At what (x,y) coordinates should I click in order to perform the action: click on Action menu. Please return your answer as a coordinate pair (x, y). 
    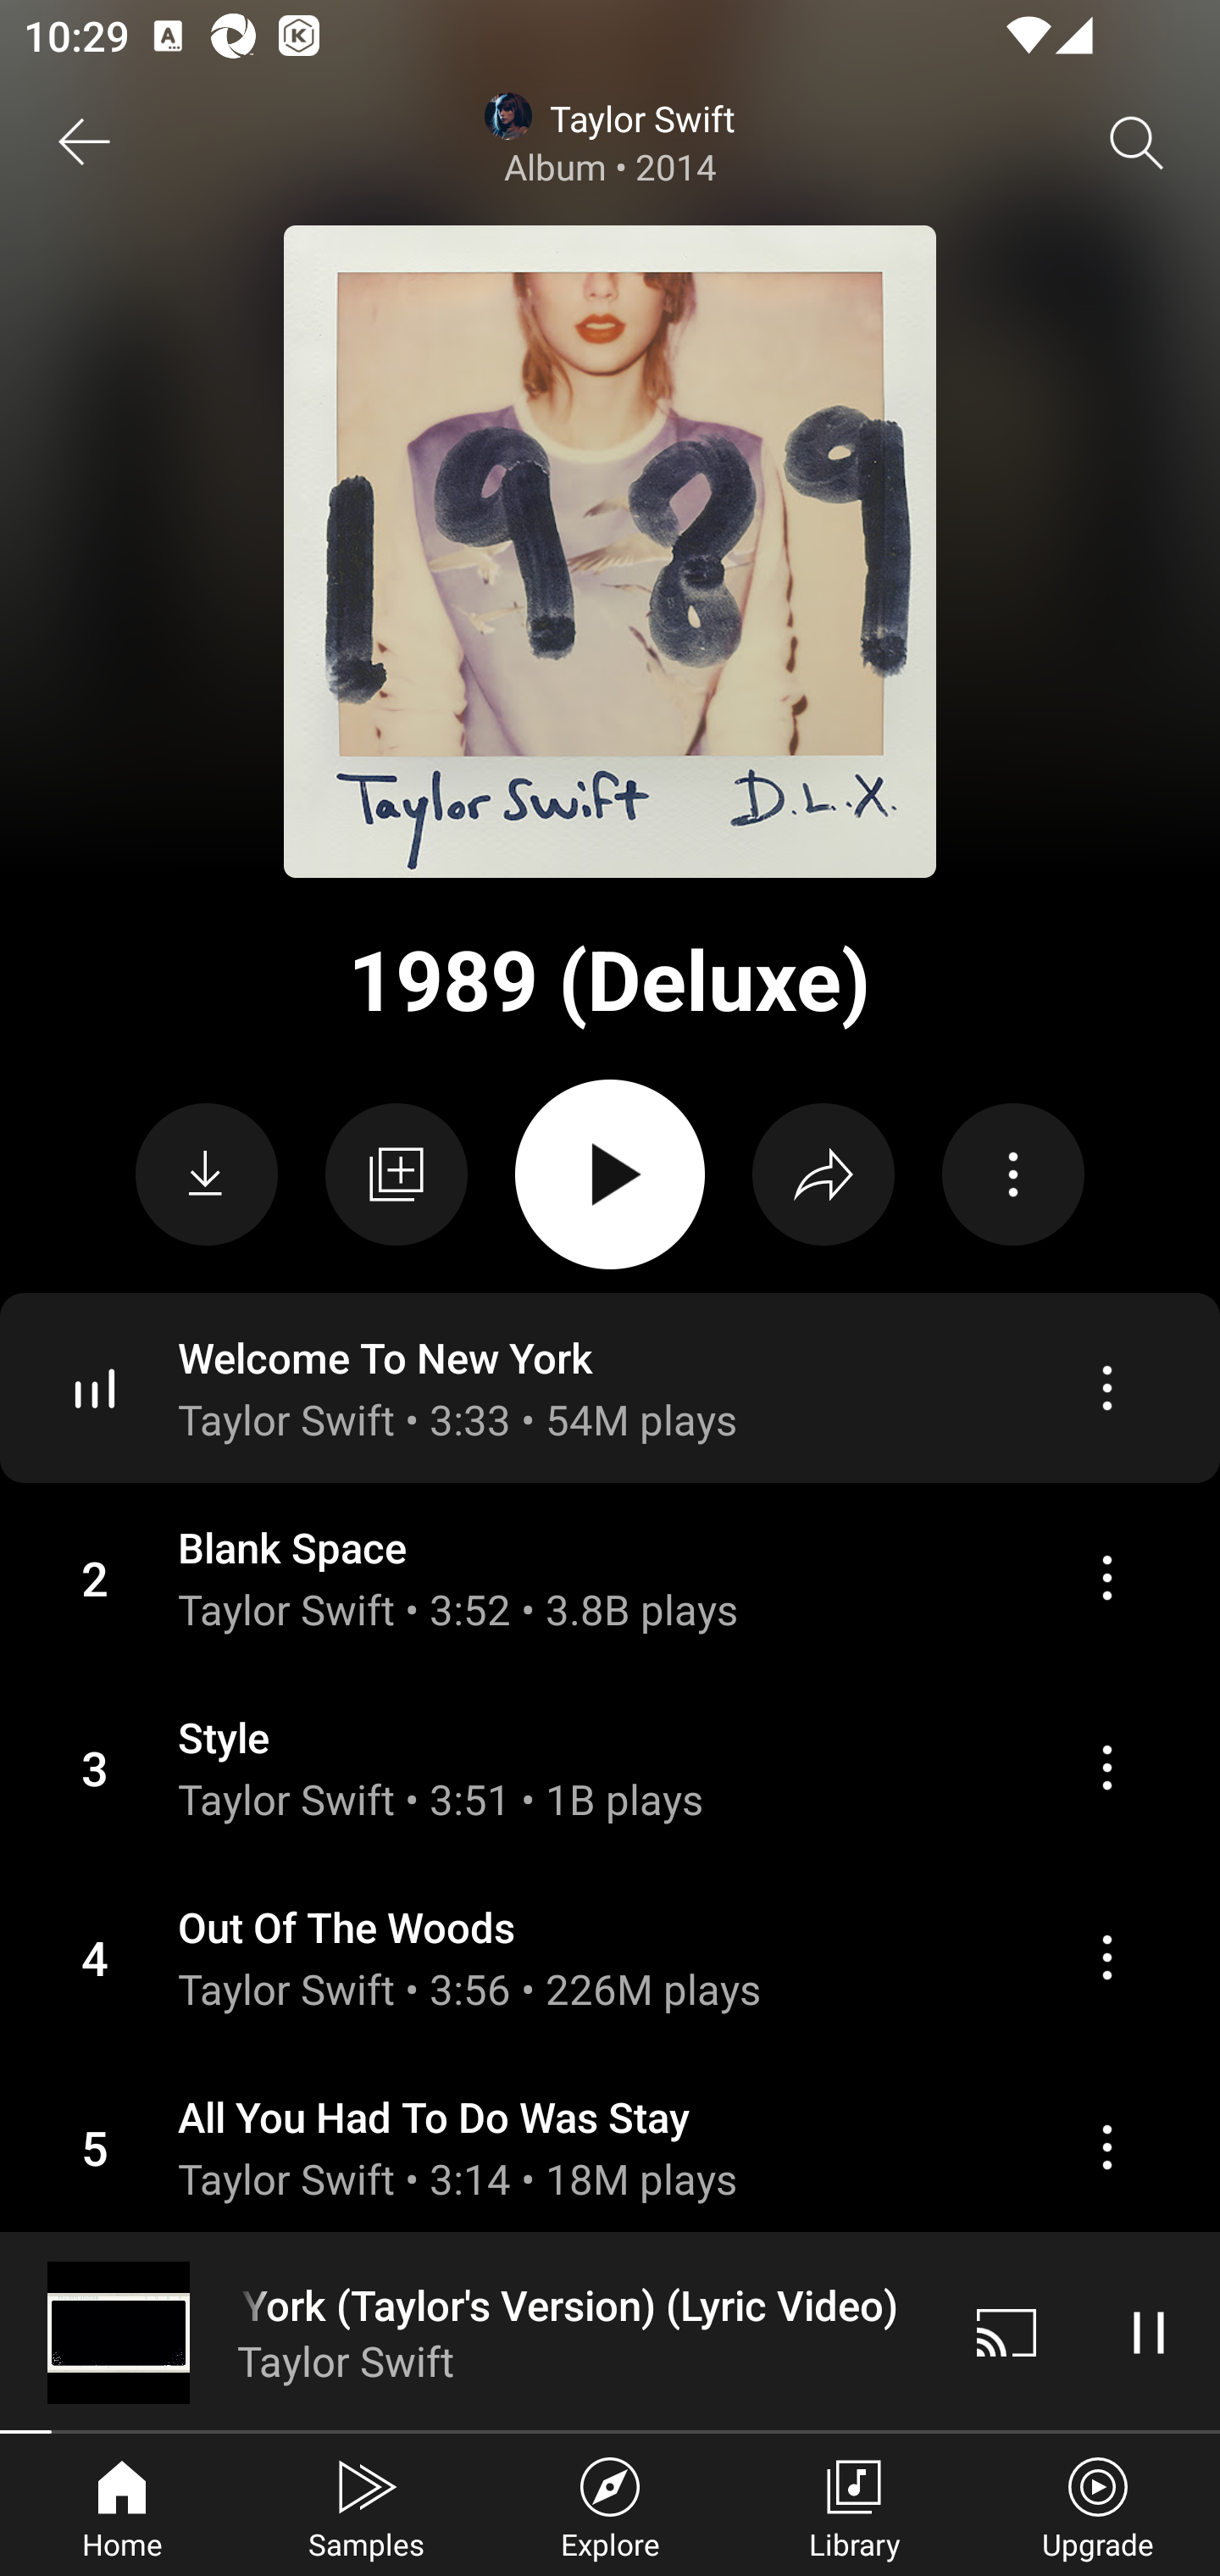
    Looking at the image, I should click on (610, 2146).